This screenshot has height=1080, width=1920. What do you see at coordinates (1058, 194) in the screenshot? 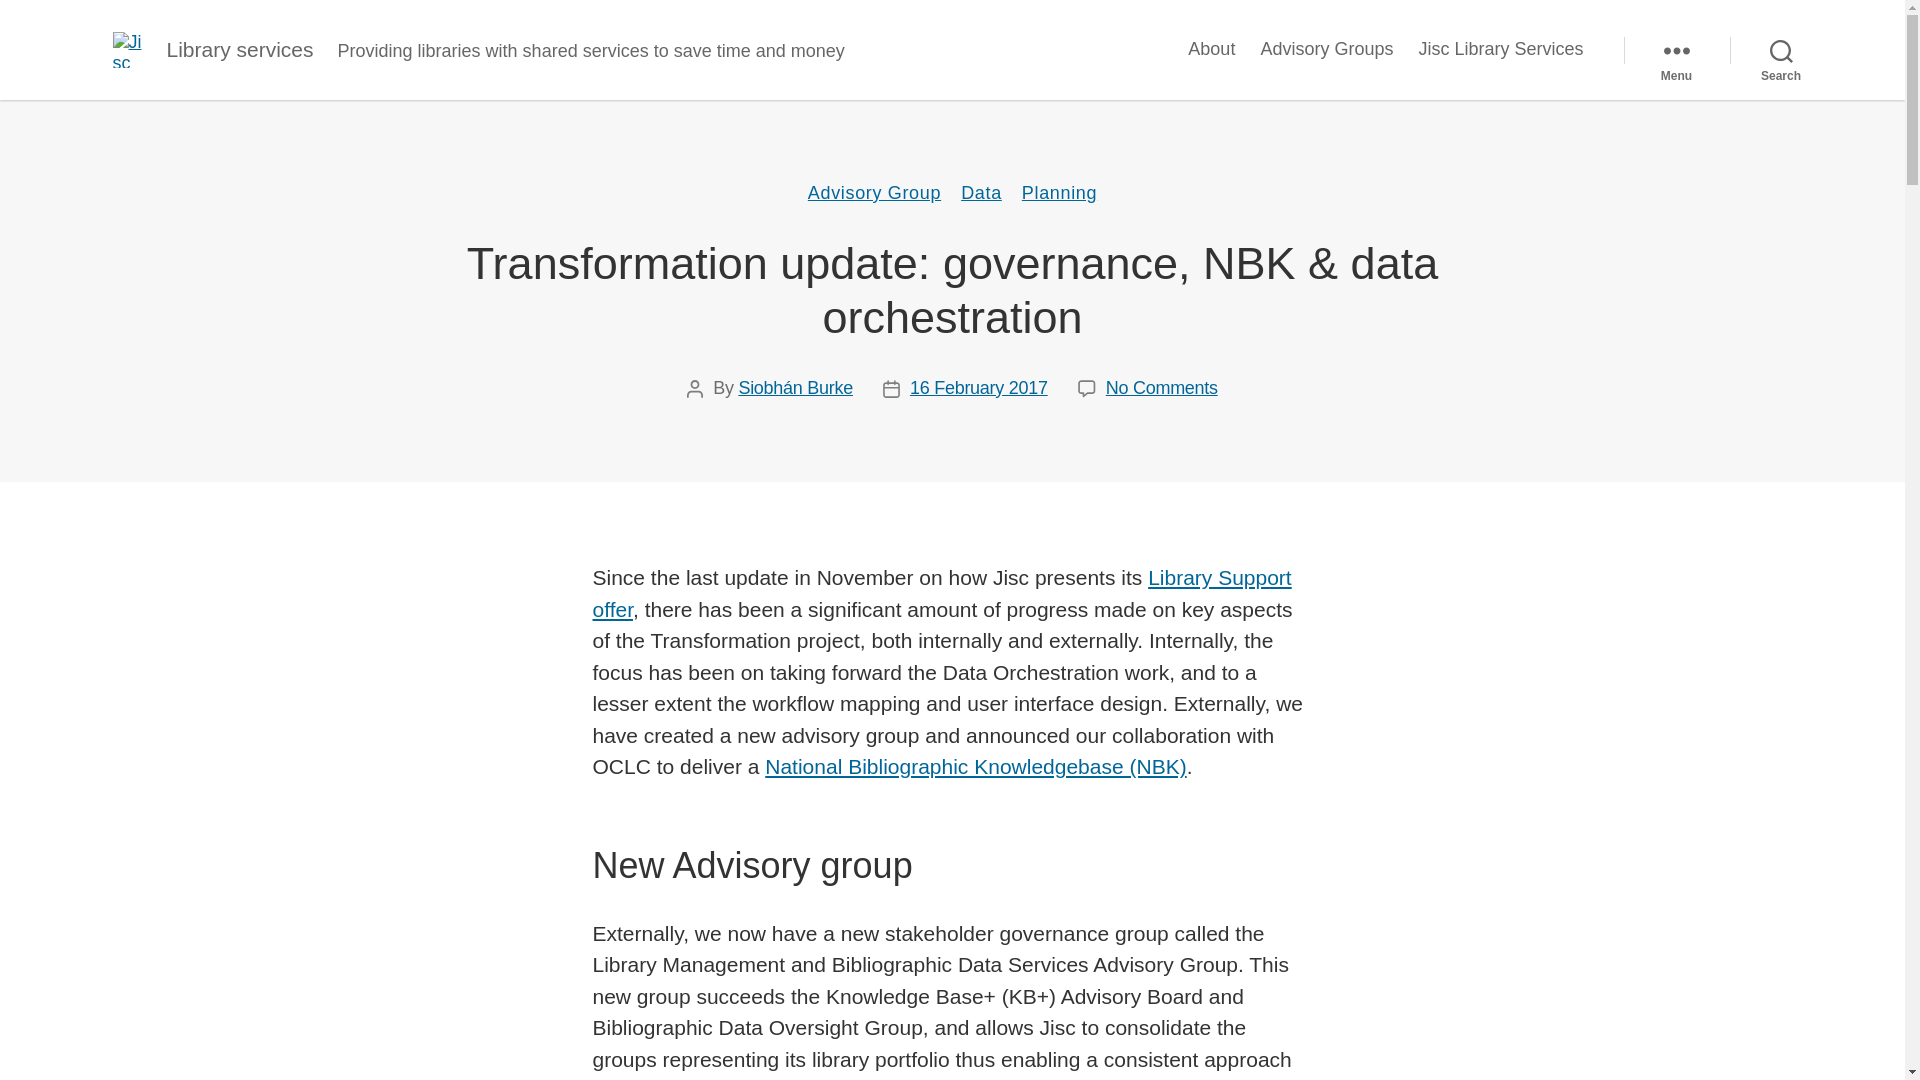
I see `Planning` at bounding box center [1058, 194].